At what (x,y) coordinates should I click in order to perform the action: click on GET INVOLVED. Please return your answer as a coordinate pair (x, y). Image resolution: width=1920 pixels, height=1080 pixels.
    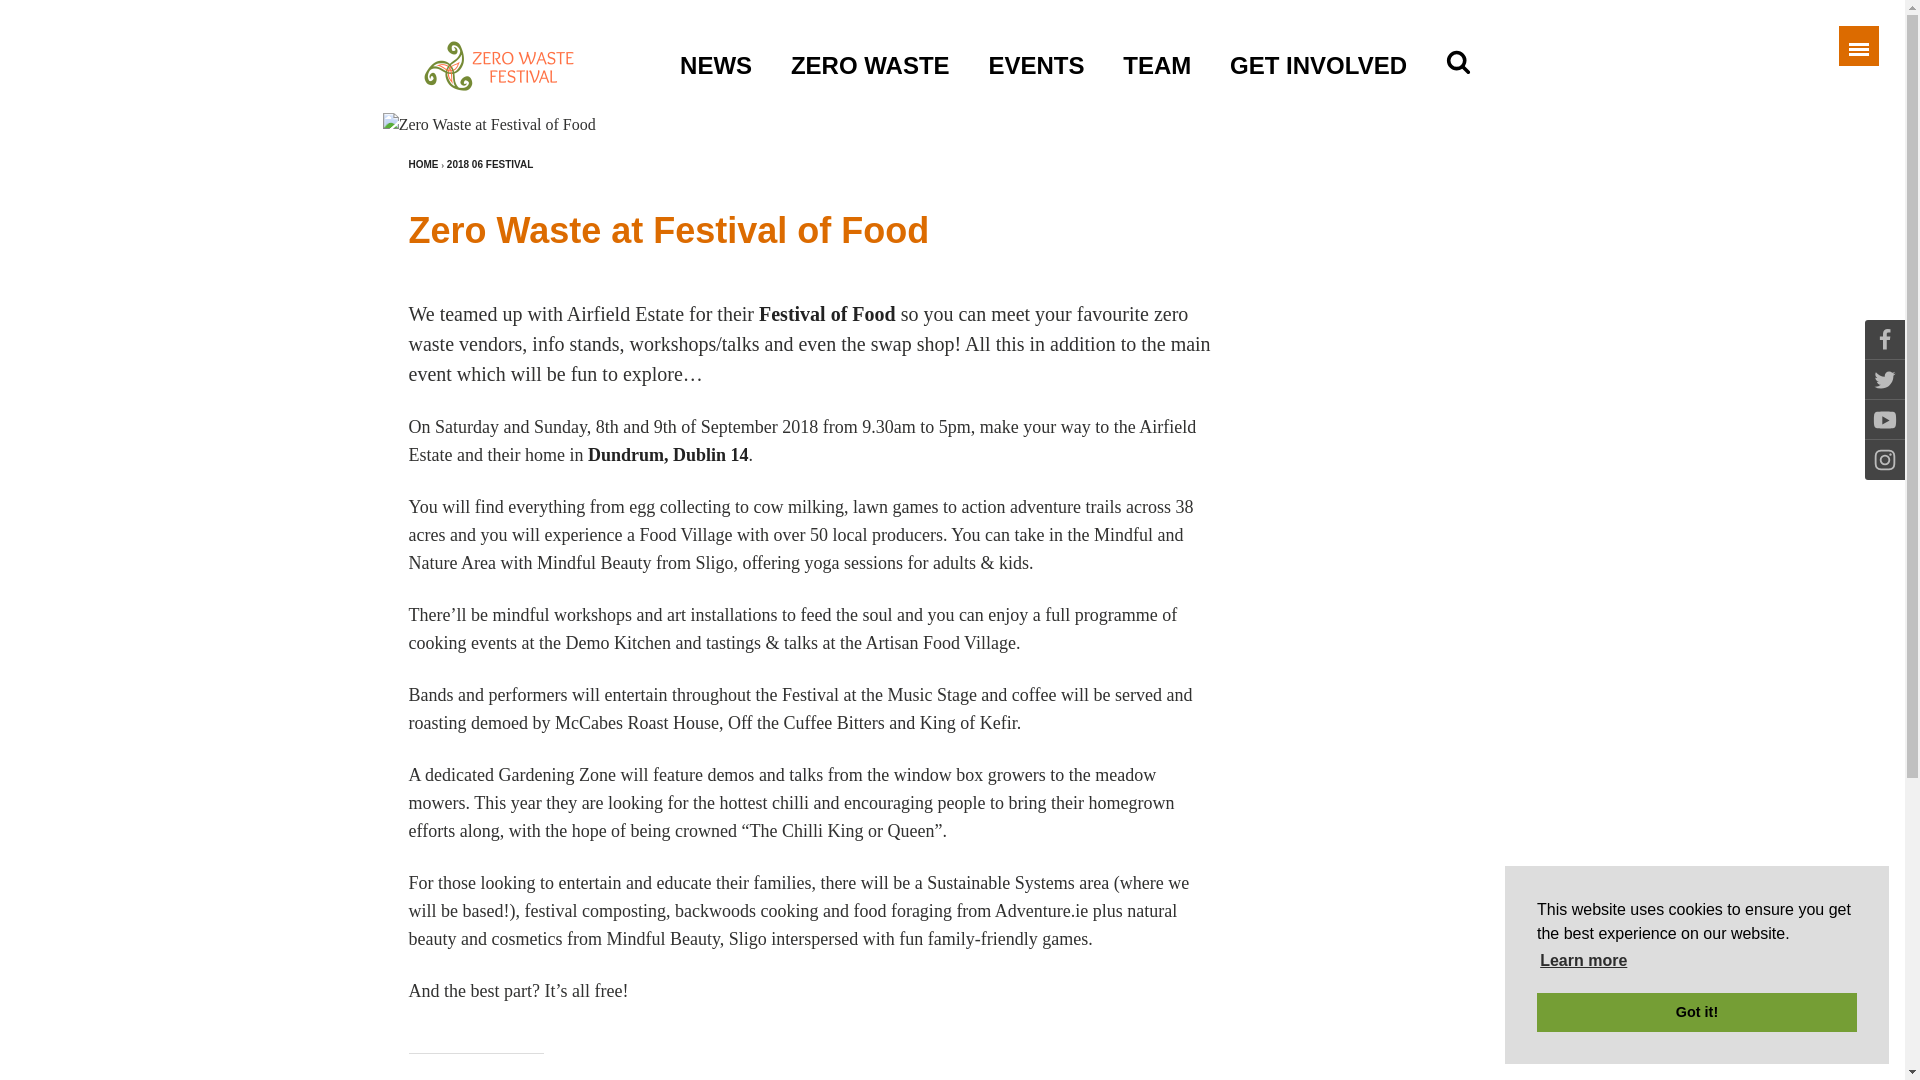
    Looking at the image, I should click on (1318, 45).